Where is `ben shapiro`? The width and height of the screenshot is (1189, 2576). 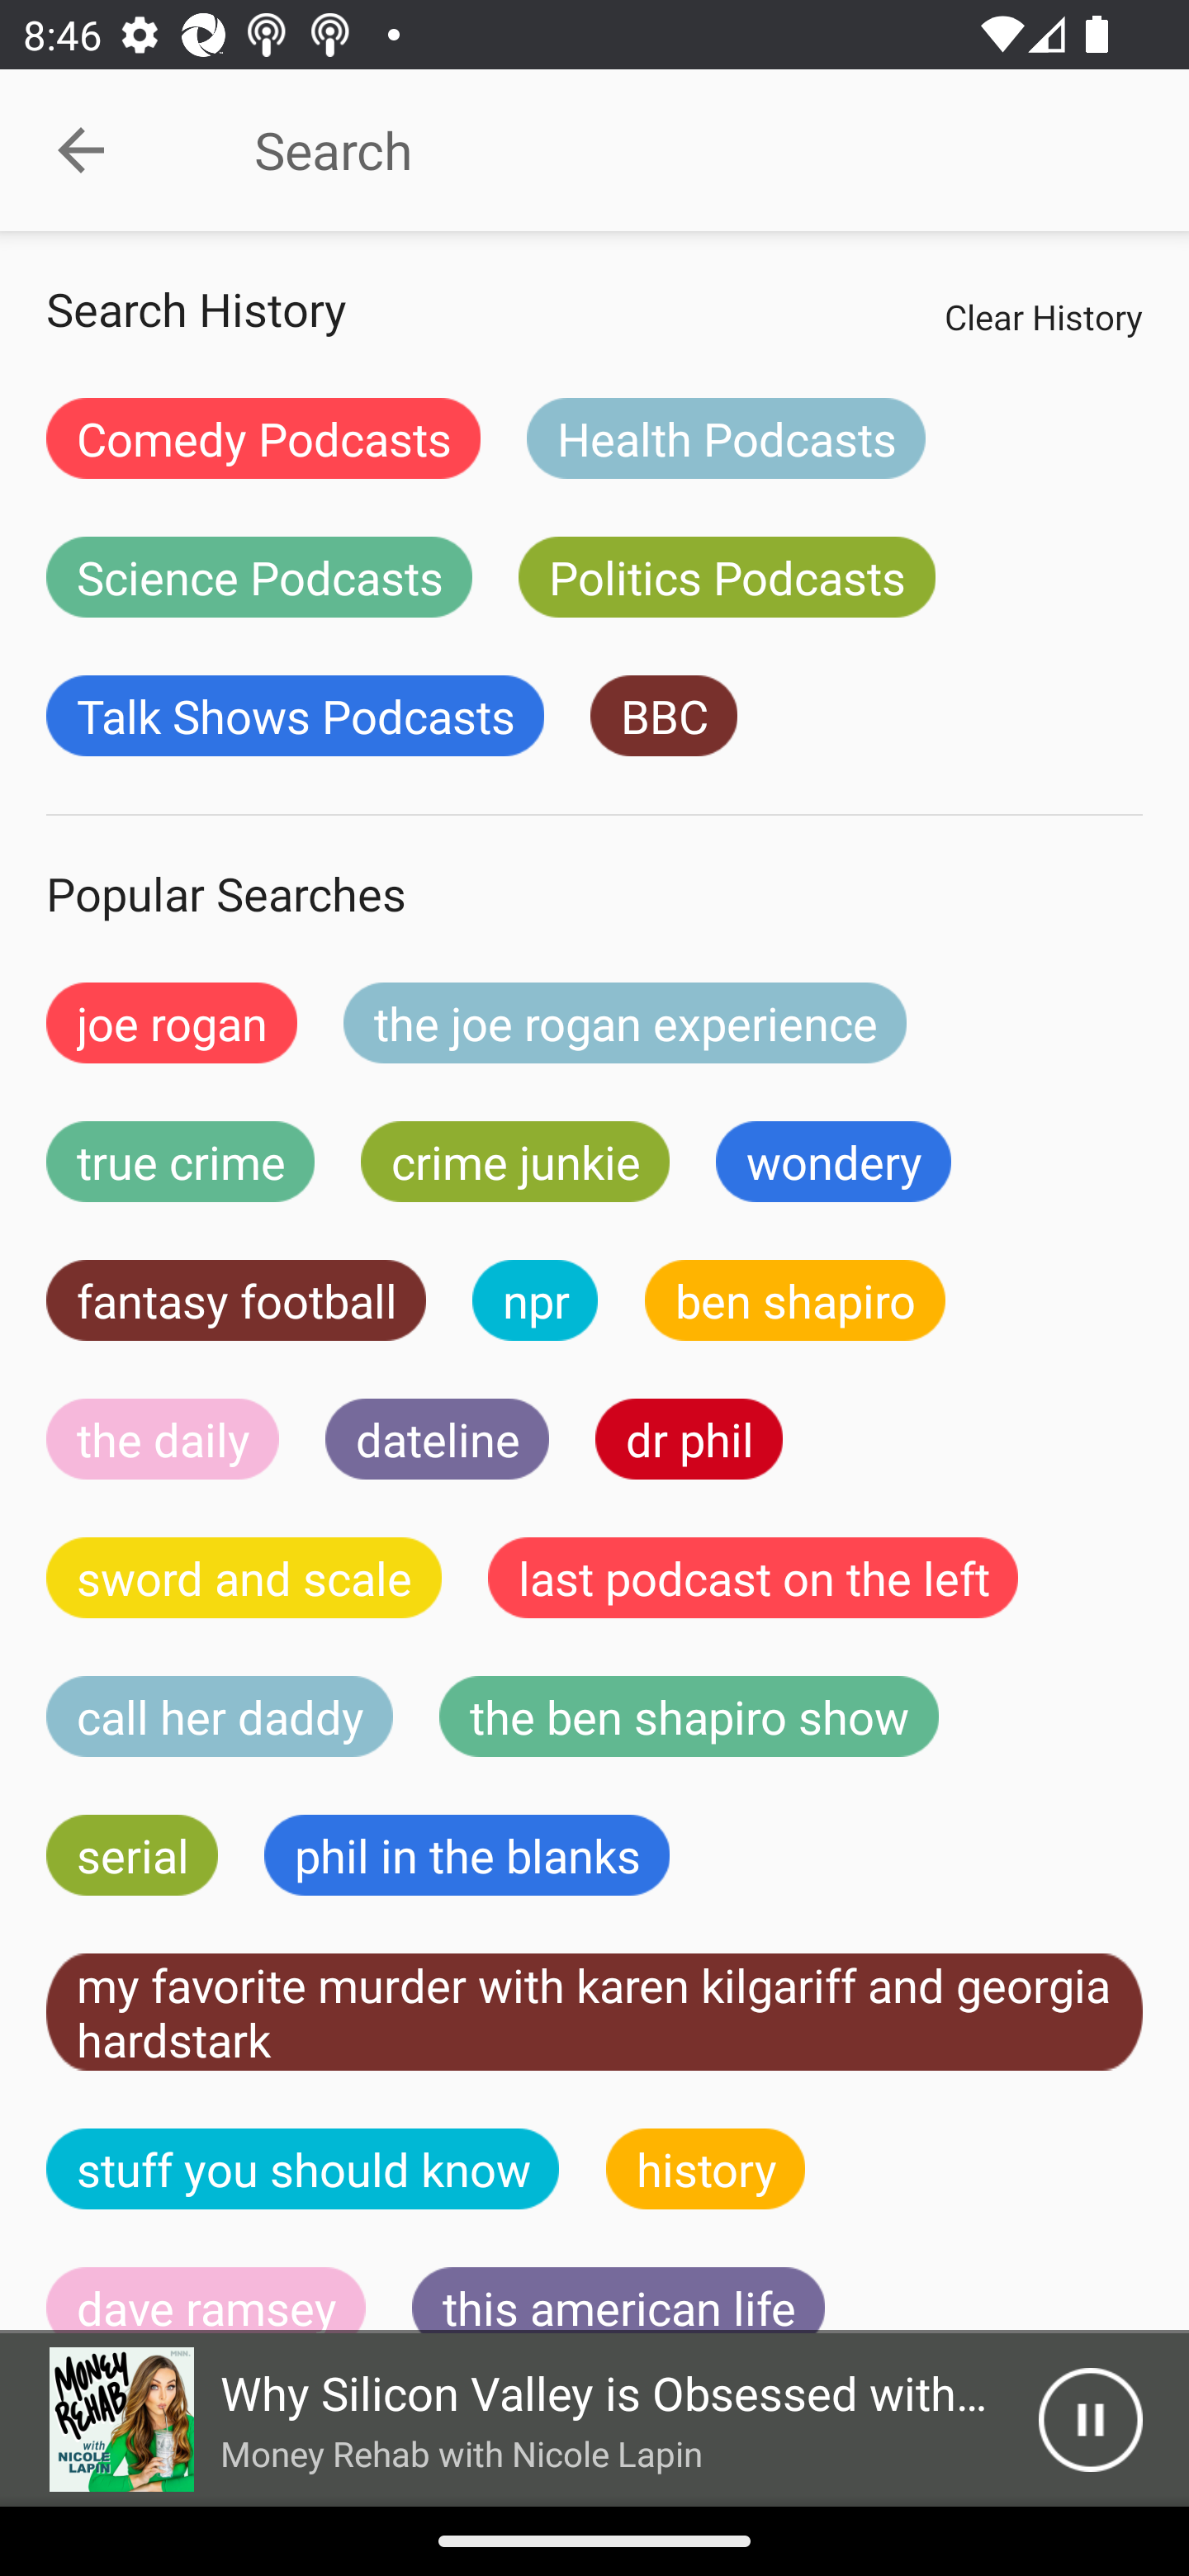
ben shapiro is located at coordinates (794, 1300).